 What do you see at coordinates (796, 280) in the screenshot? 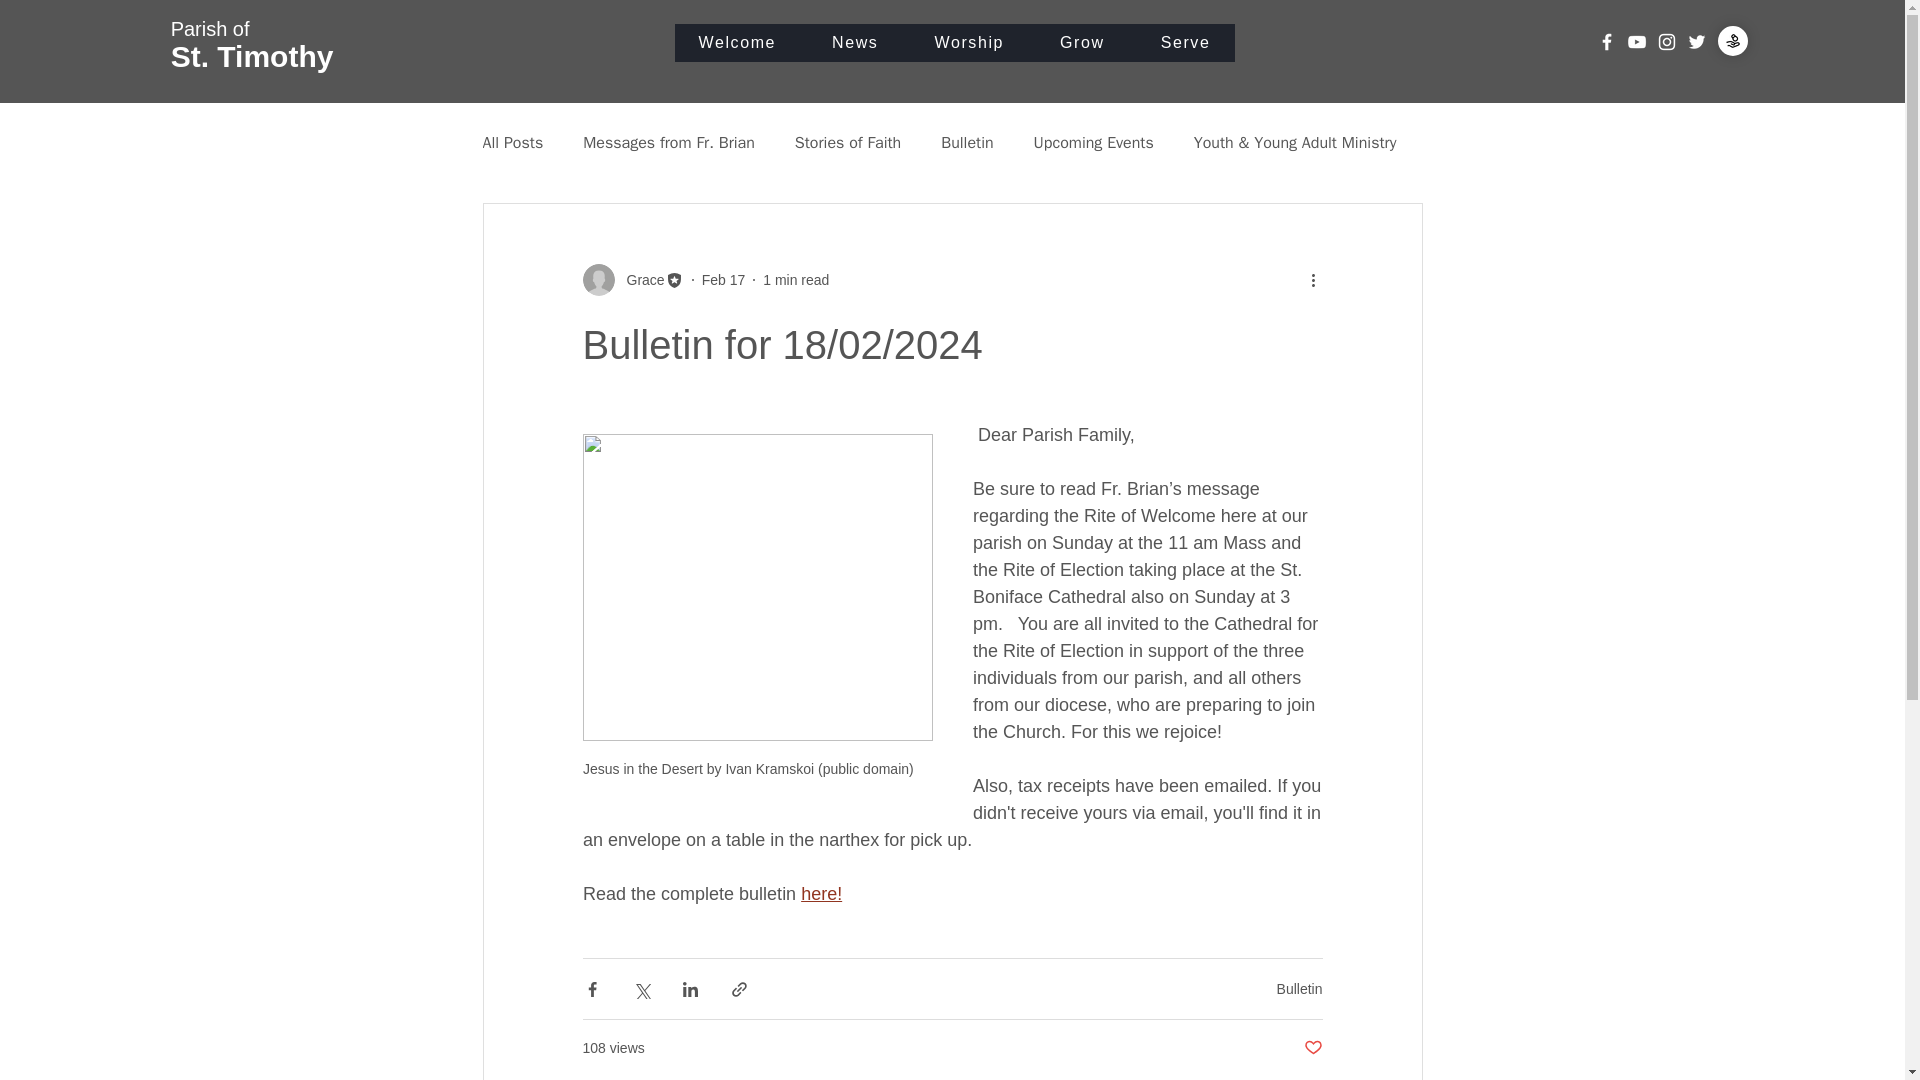
I see `1 min read` at bounding box center [796, 280].